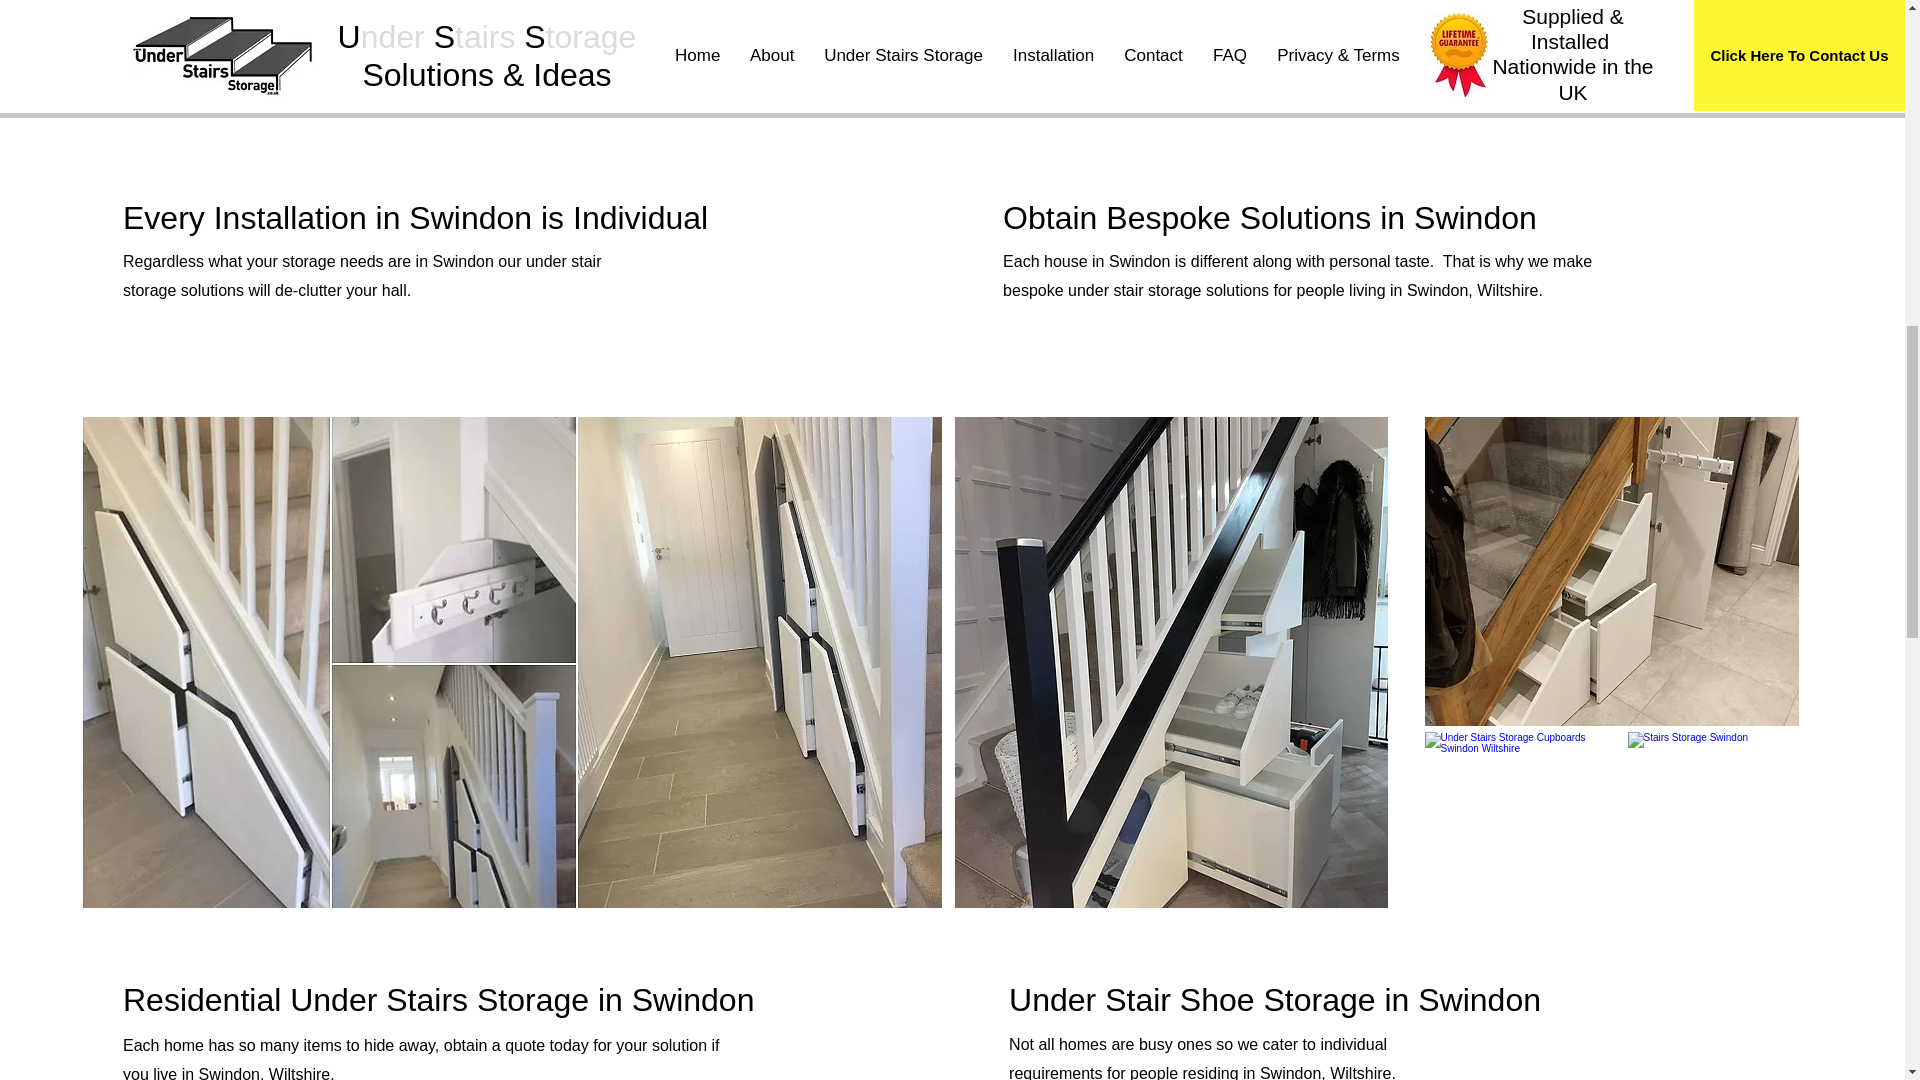 This screenshot has height=1080, width=1920. What do you see at coordinates (1430, 57) in the screenshot?
I see `Under Stairs Storag Solutions Installed in Swindon Wiltsire` at bounding box center [1430, 57].